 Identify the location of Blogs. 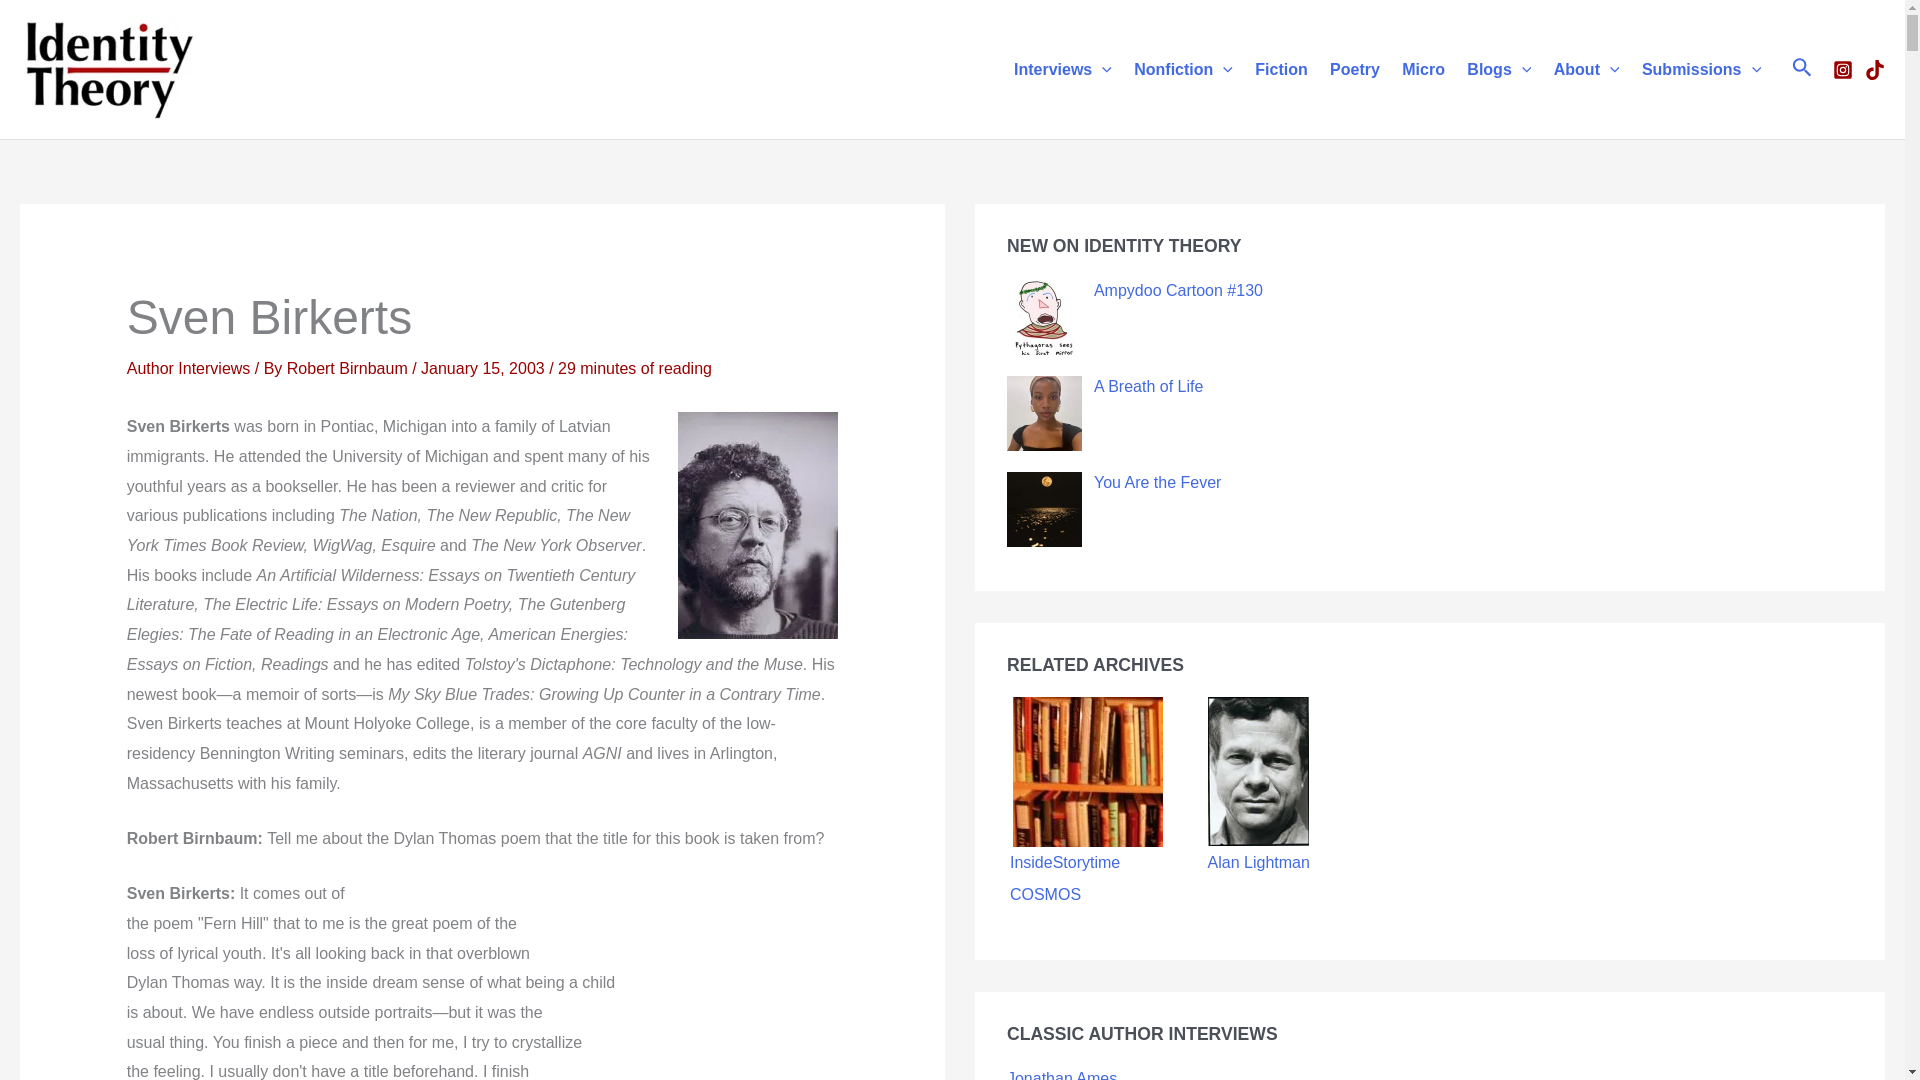
(1498, 68).